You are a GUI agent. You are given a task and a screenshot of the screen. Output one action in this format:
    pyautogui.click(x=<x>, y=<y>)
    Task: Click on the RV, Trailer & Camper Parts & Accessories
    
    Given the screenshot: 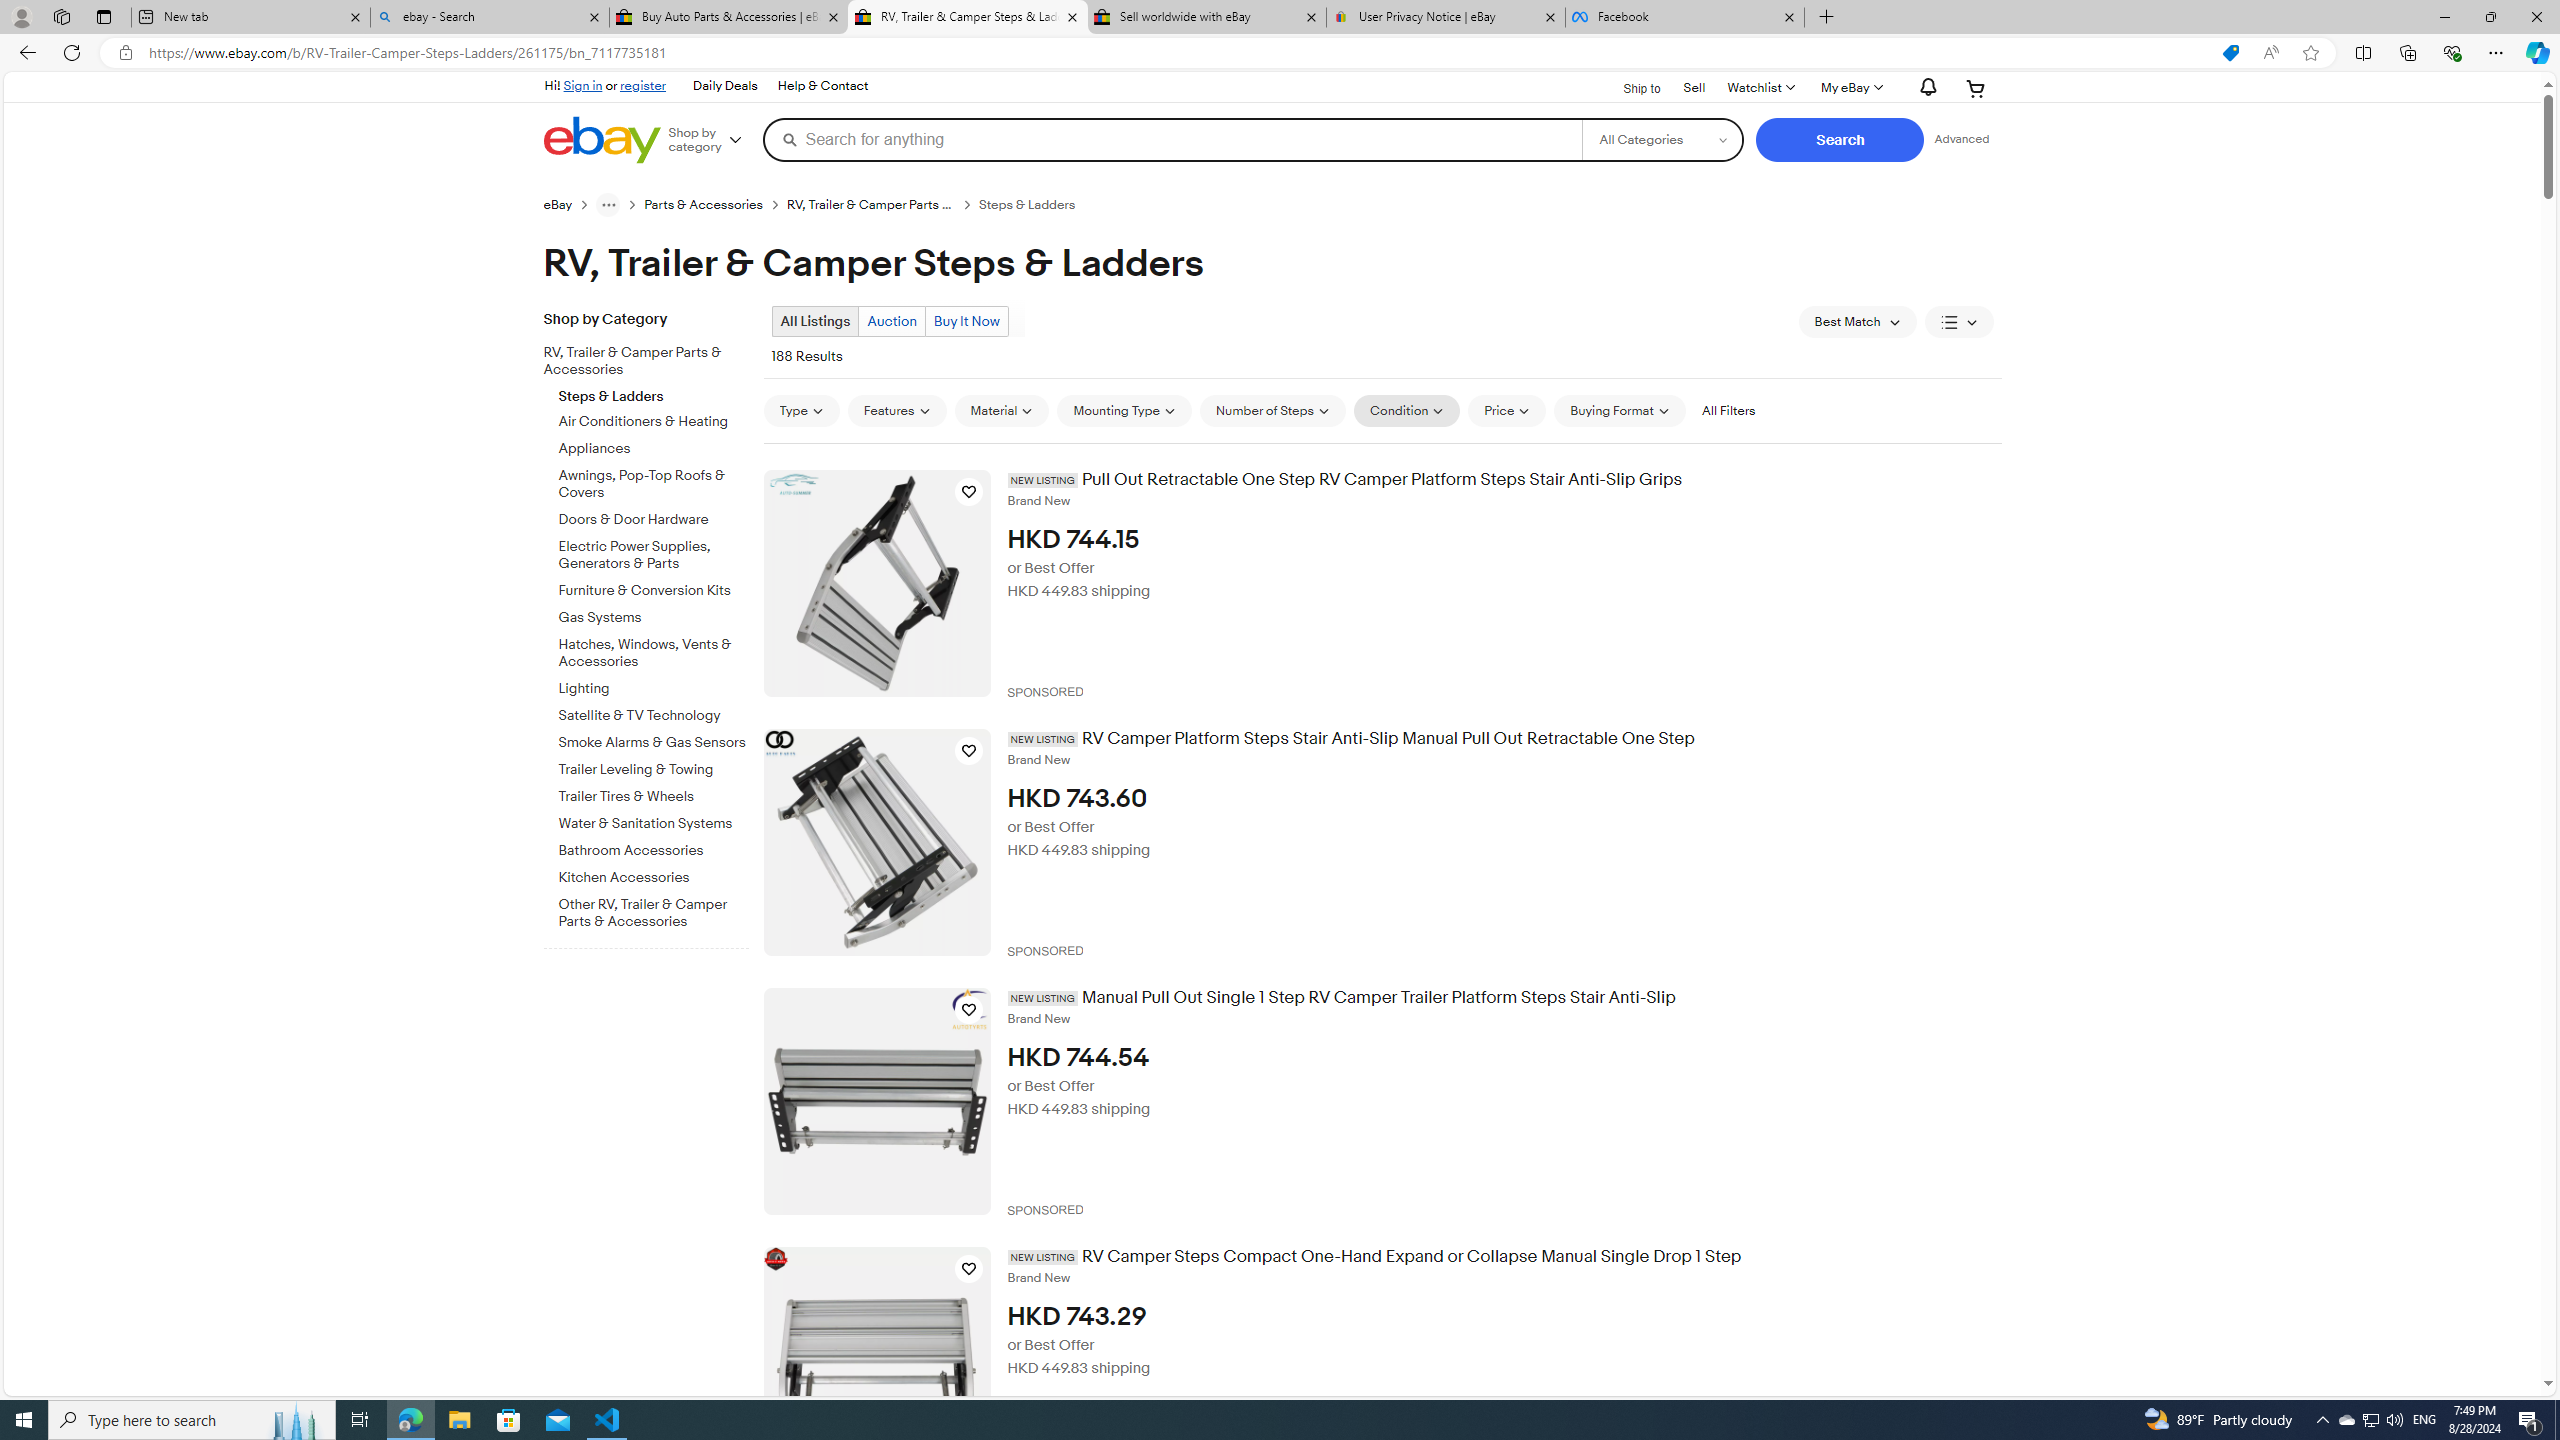 What is the action you would take?
    pyautogui.click(x=654, y=358)
    